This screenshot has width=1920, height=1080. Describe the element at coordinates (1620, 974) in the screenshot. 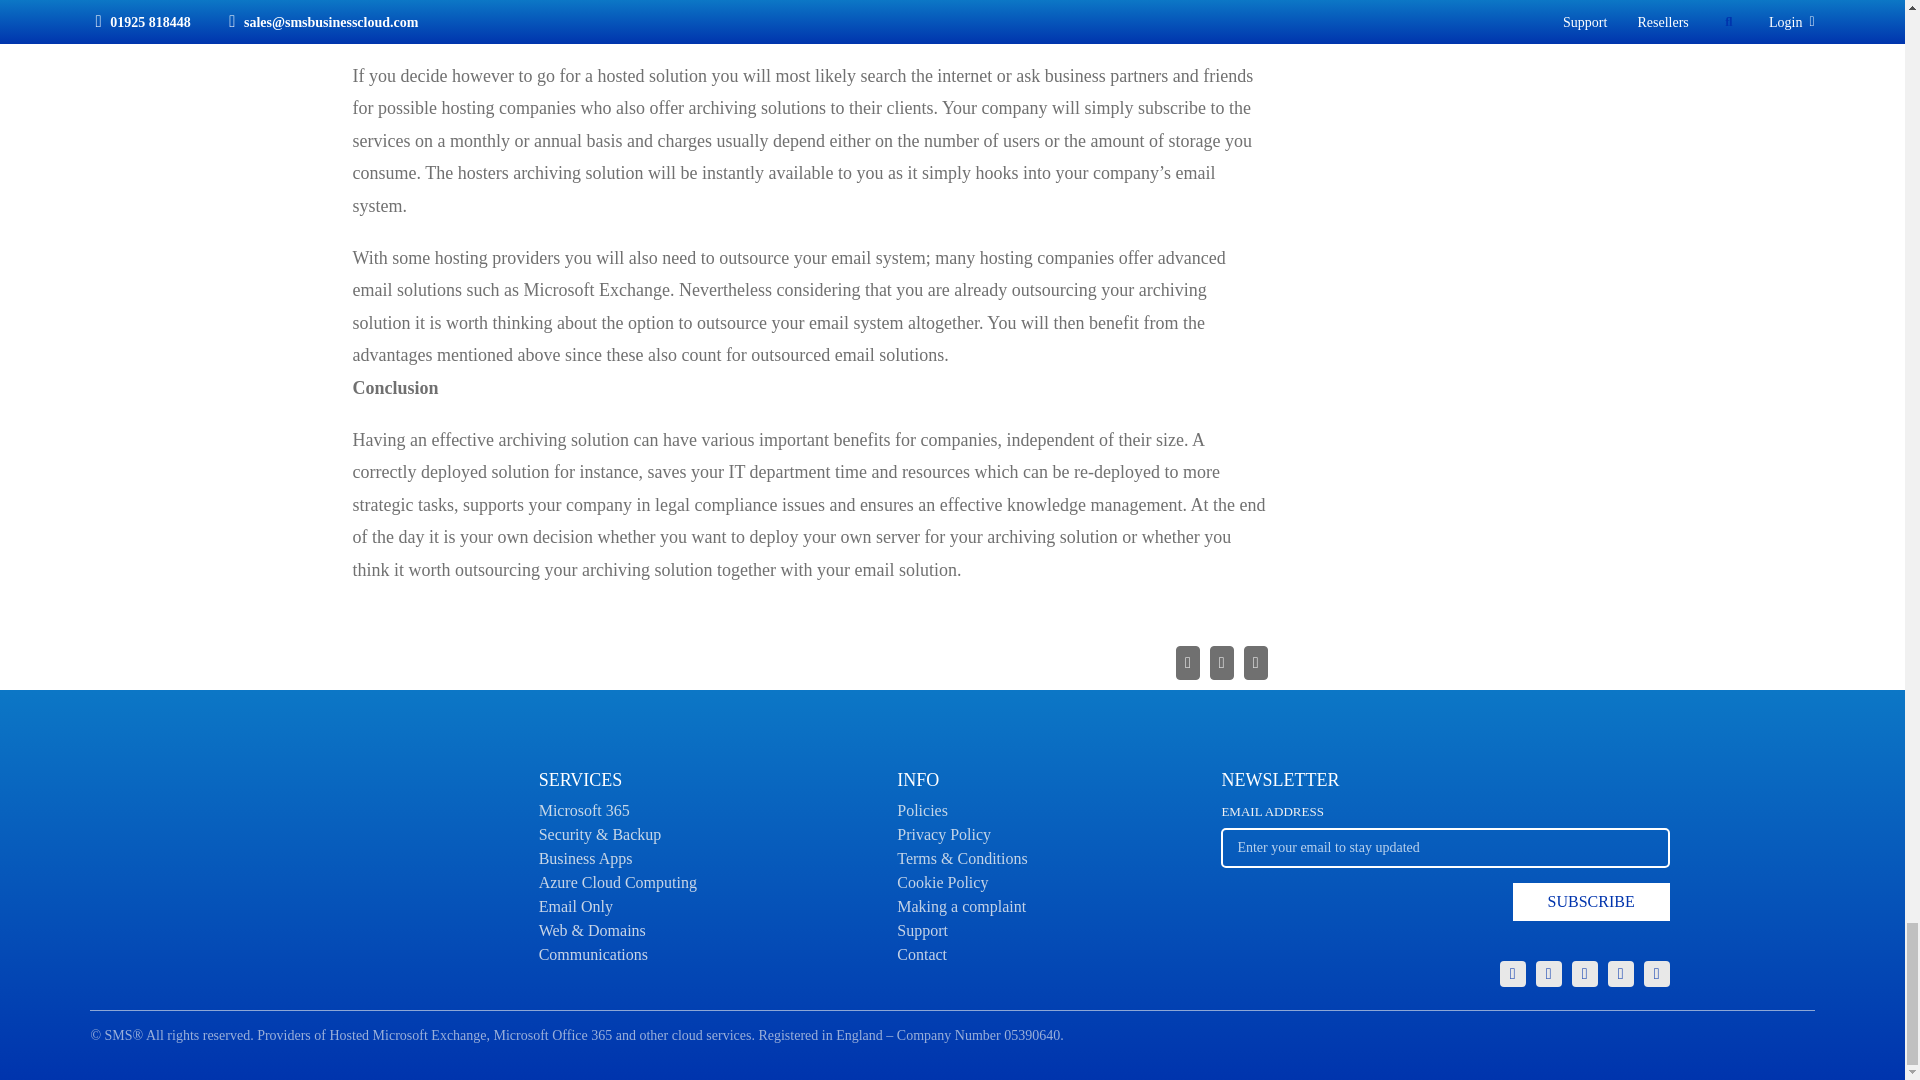

I see `LinkedIn` at that location.